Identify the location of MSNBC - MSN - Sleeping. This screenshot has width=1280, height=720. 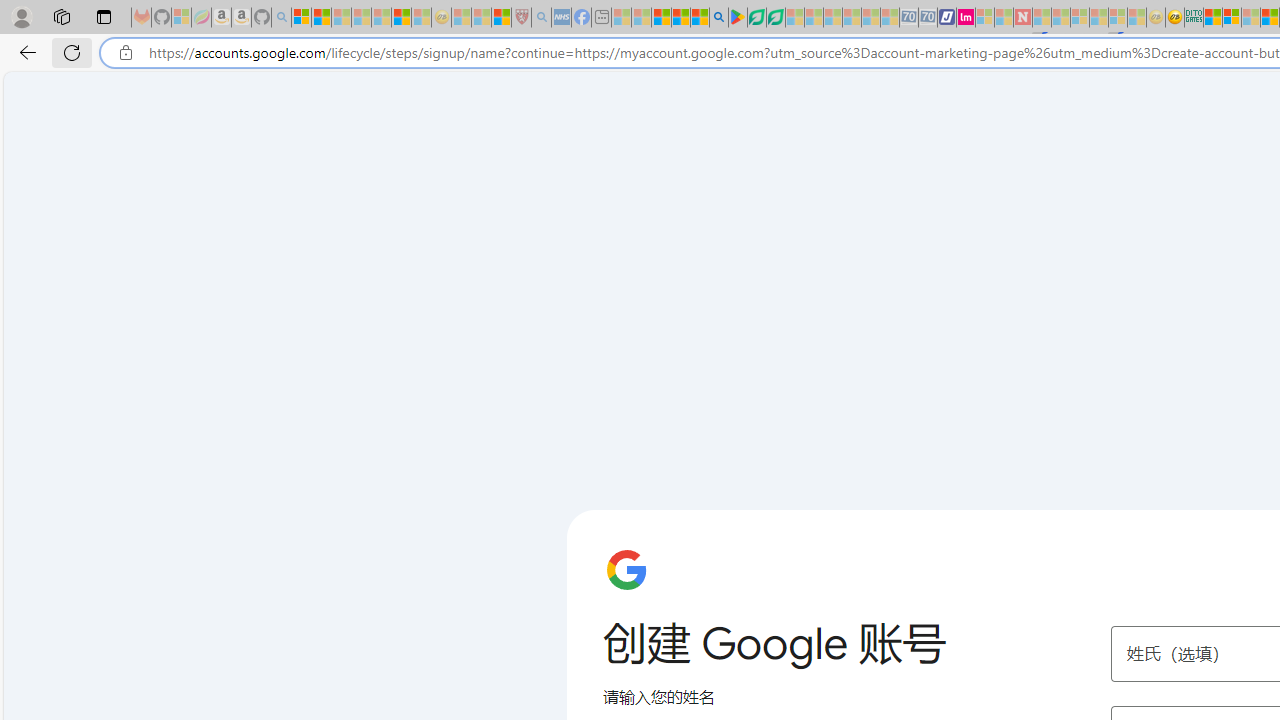
(621, 18).